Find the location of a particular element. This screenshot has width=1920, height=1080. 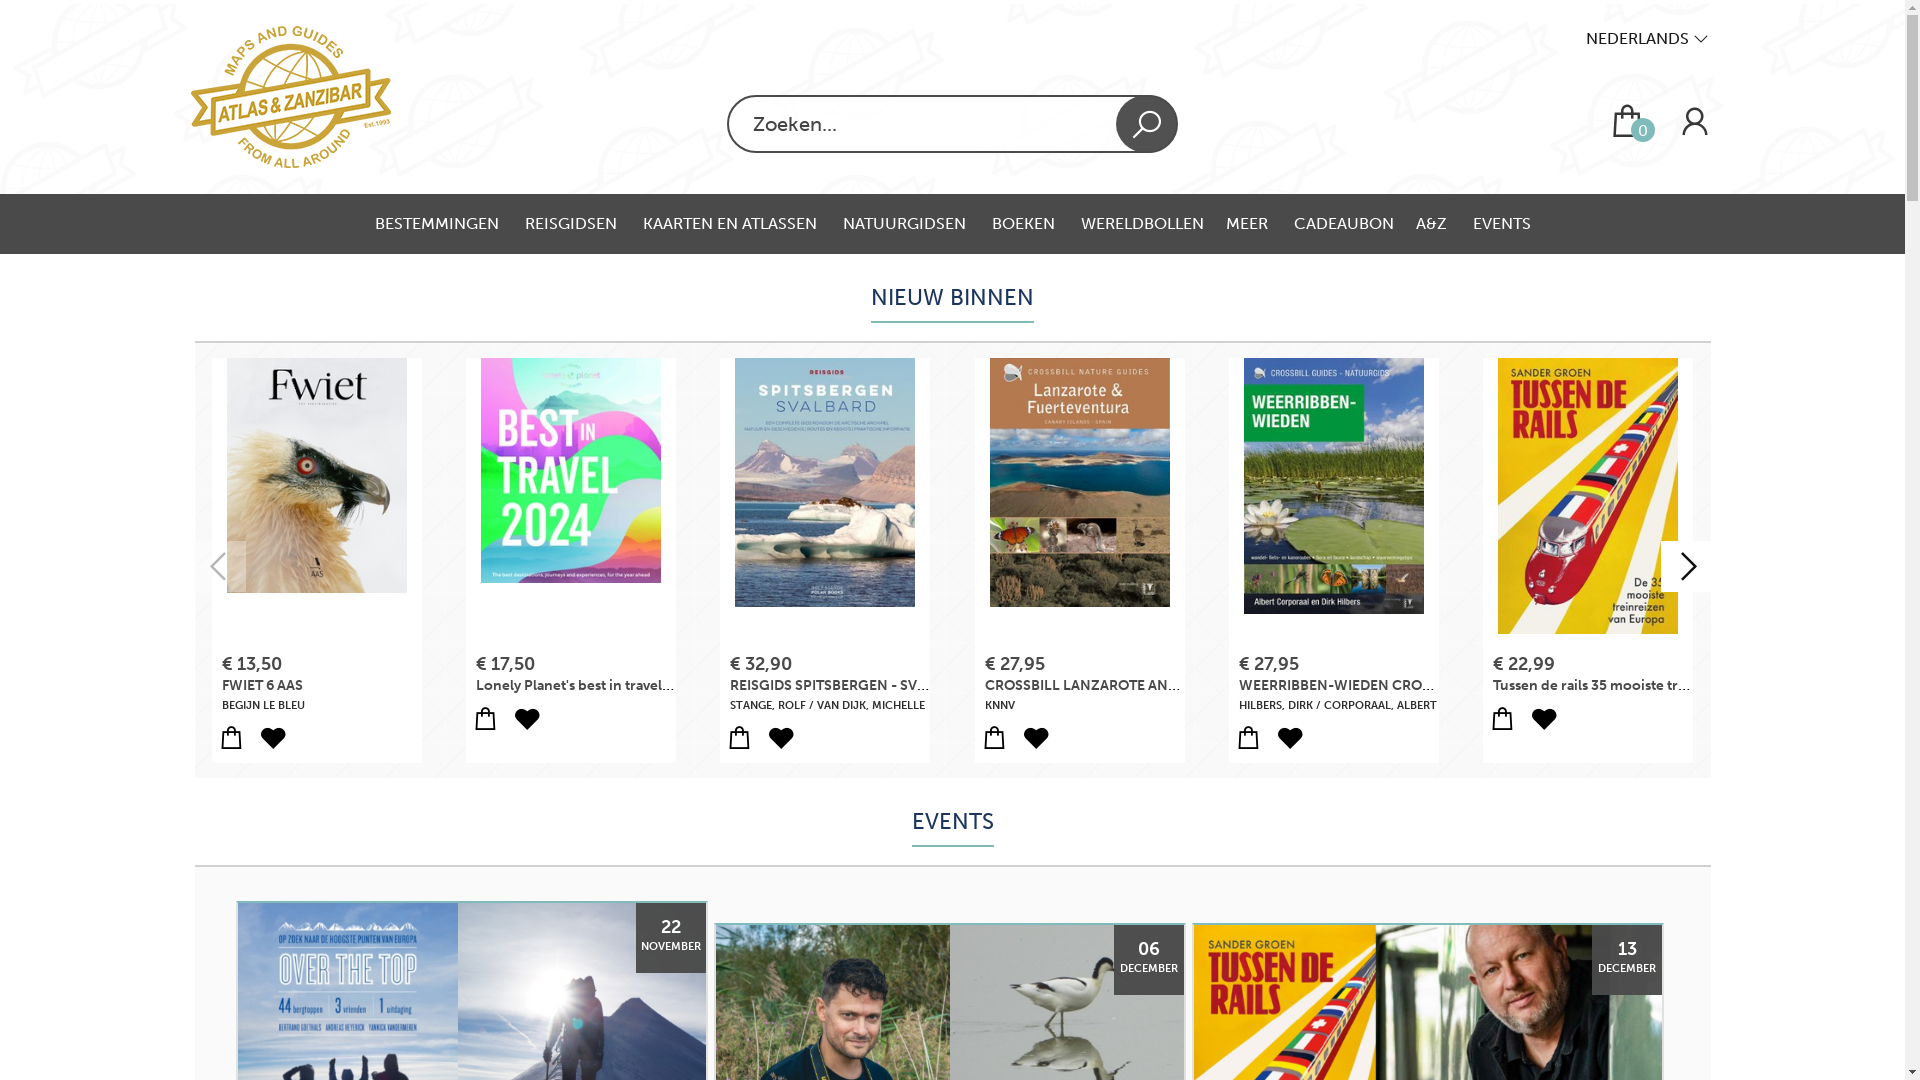

Voeg toe aan mijn winkelmandje is located at coordinates (994, 738).